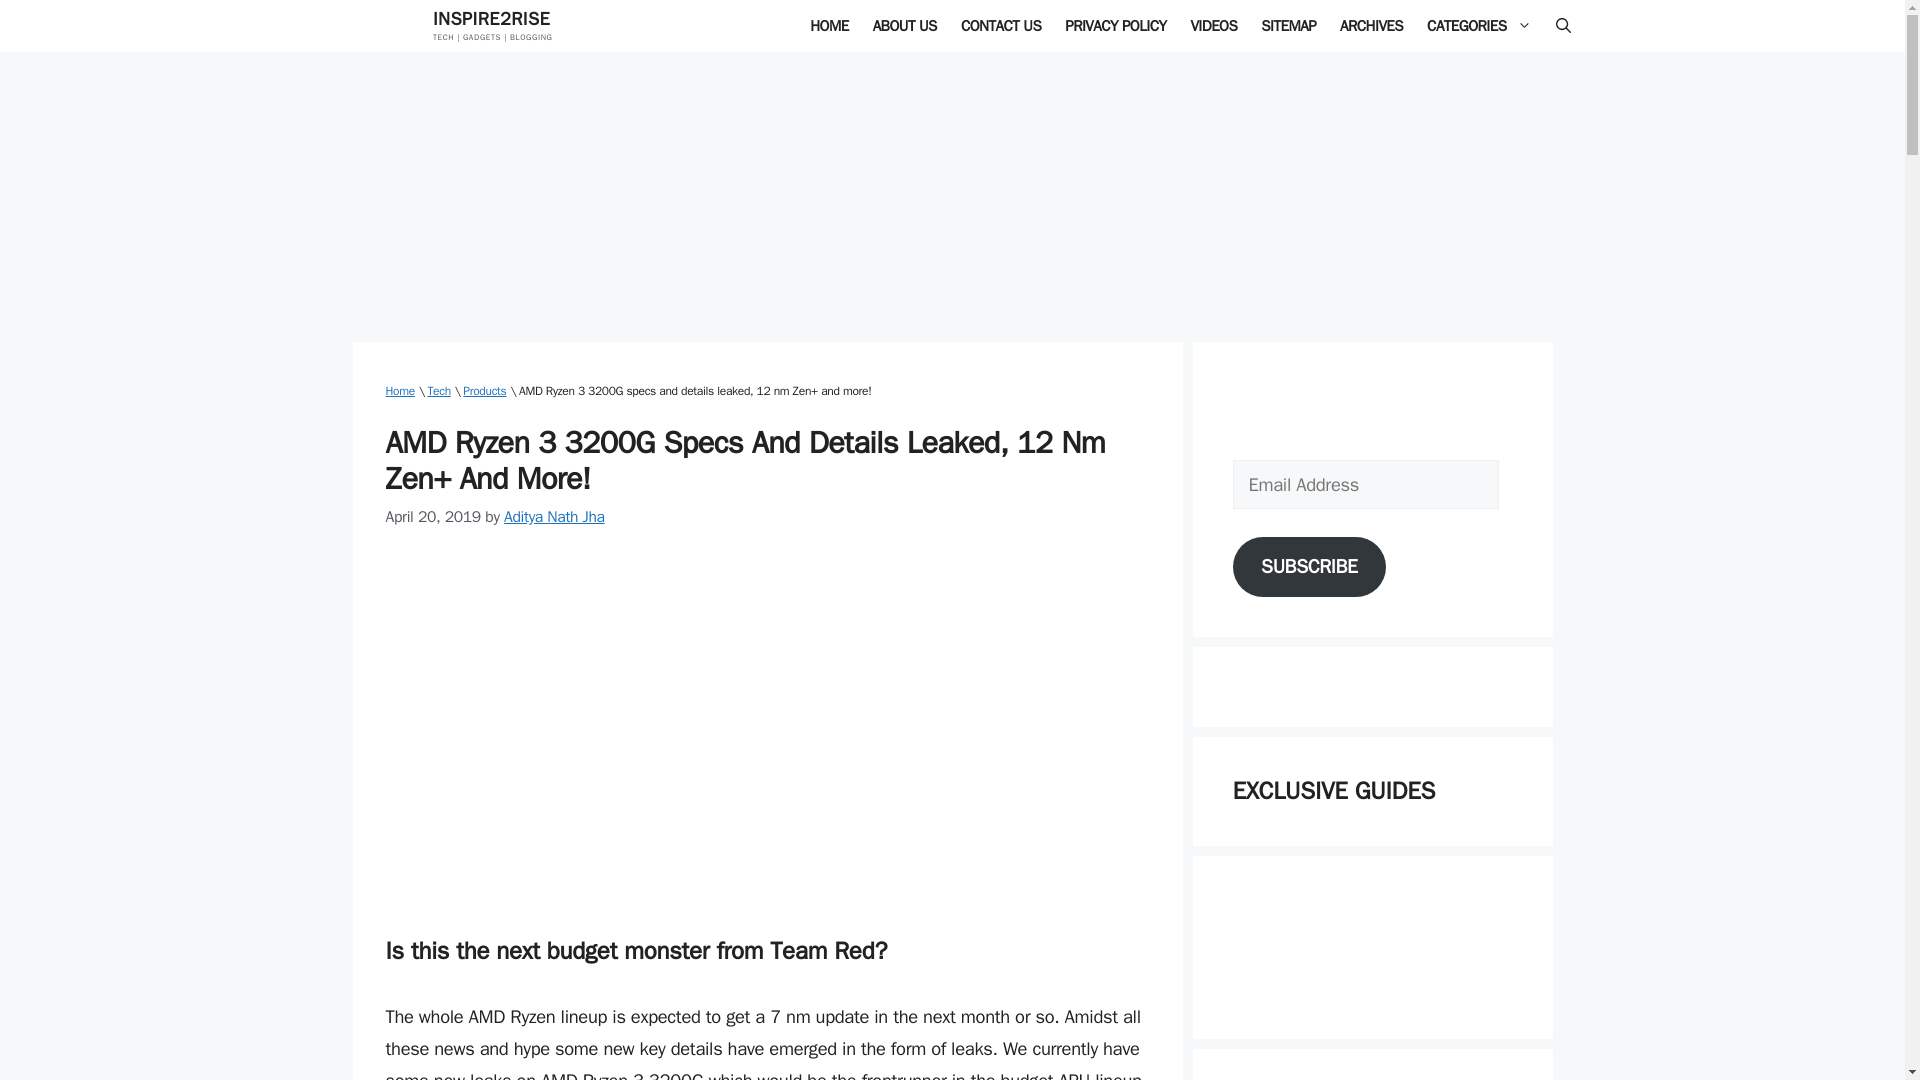 This screenshot has width=1920, height=1080. Describe the element at coordinates (1000, 26) in the screenshot. I see `CONTACT US` at that location.